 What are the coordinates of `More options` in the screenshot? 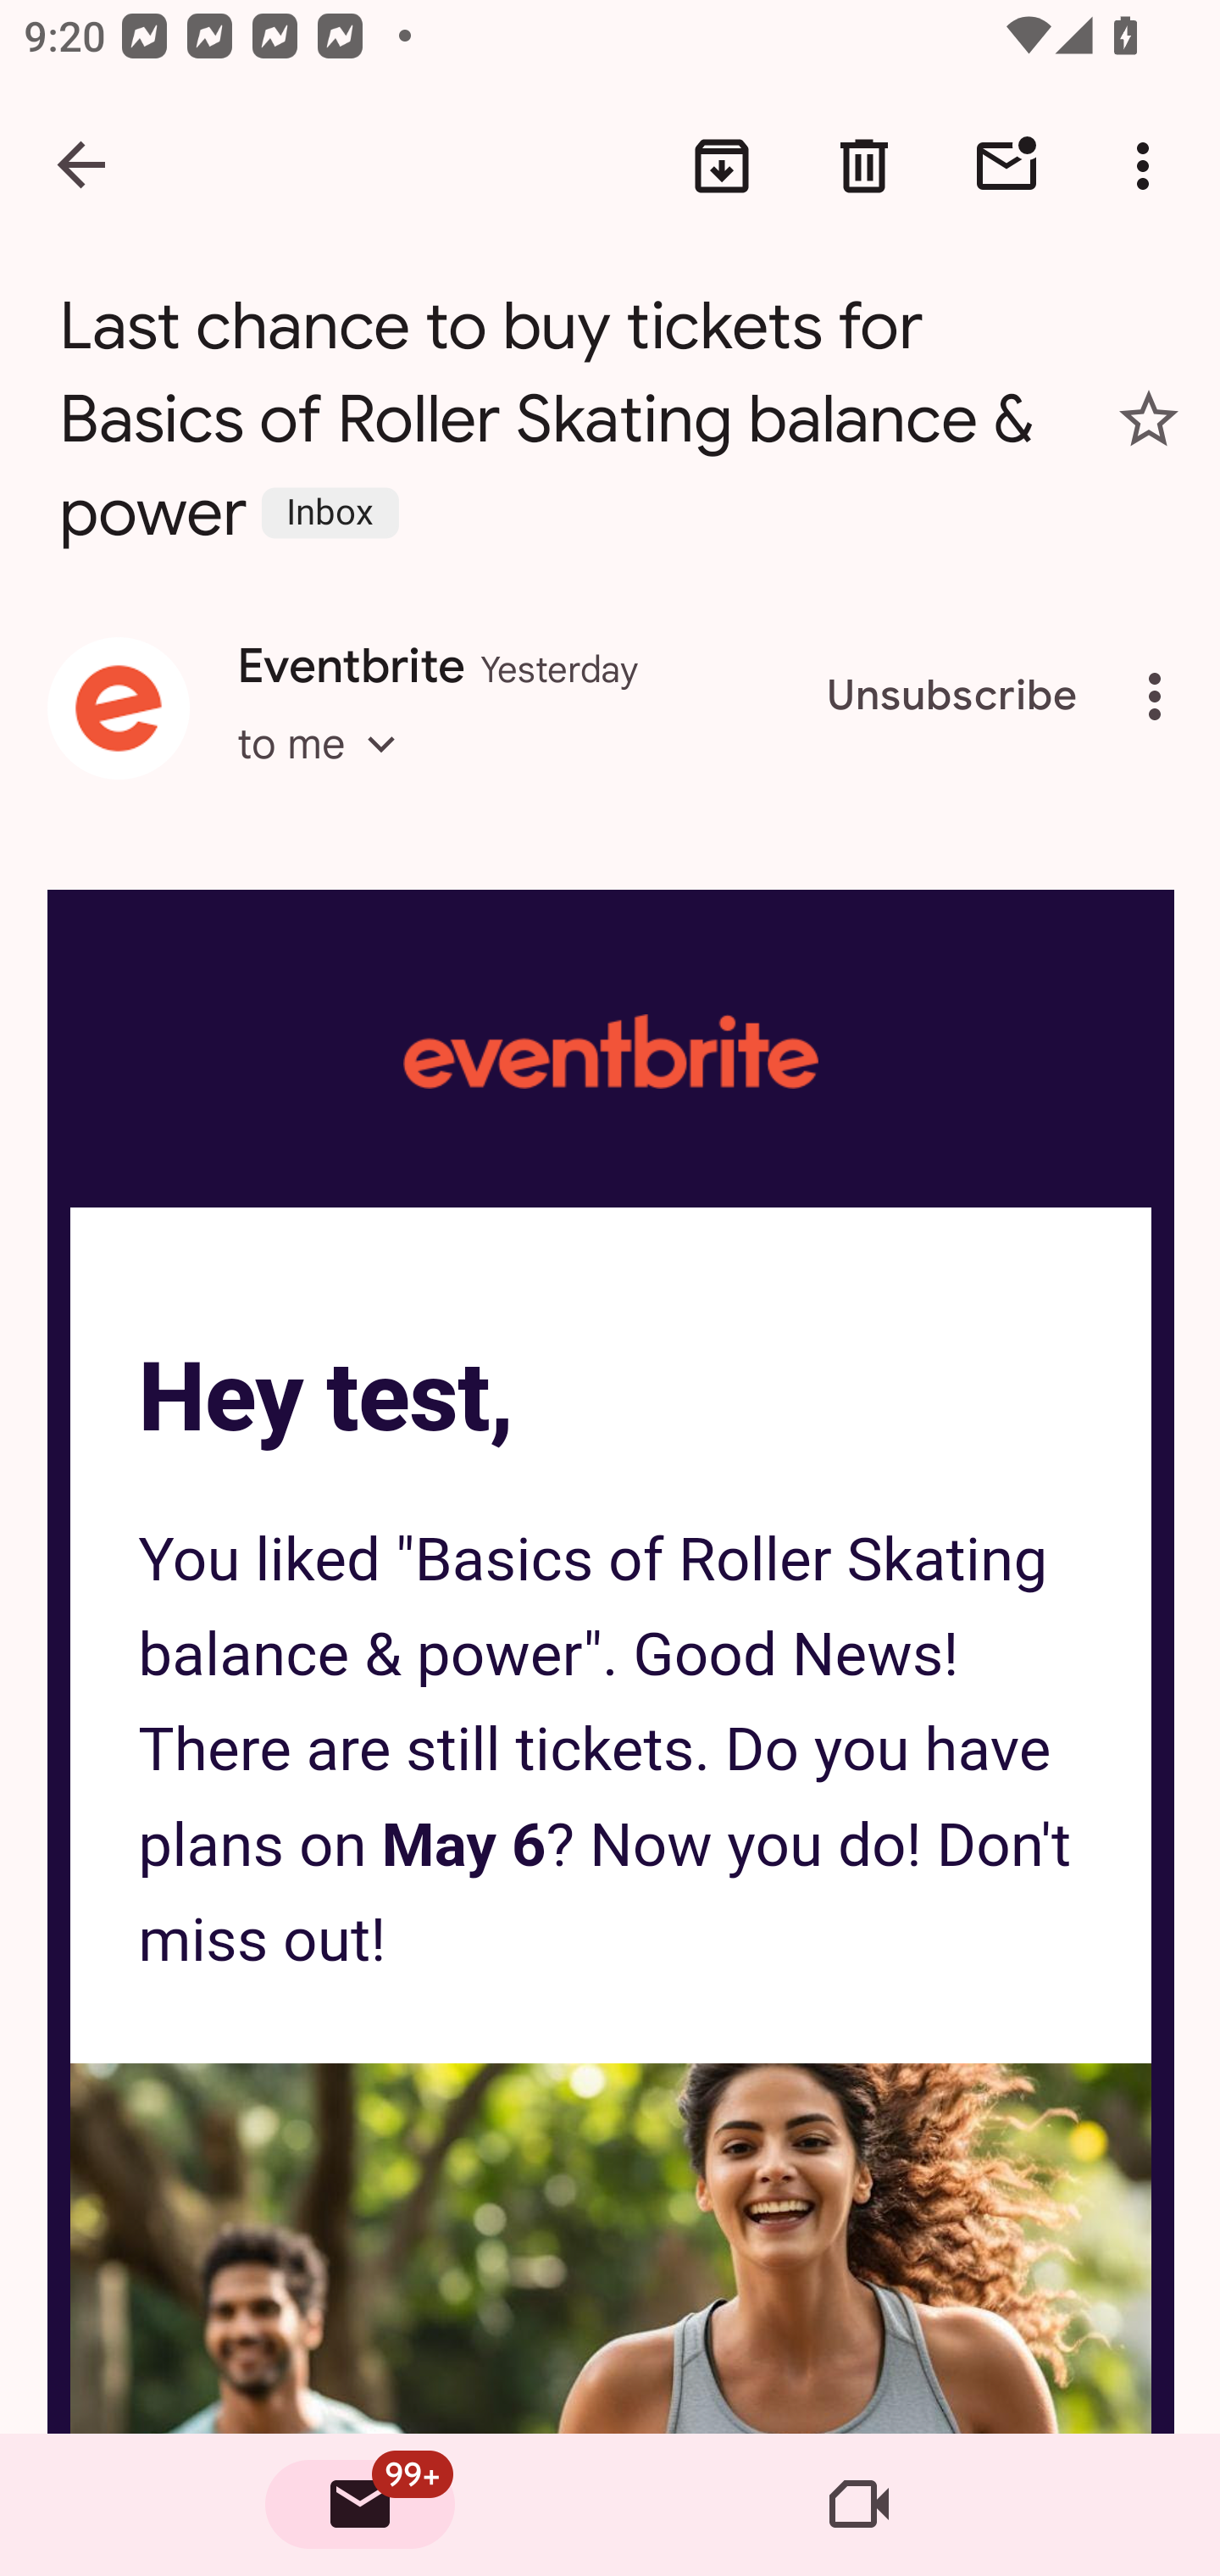 It's located at (1149, 166).